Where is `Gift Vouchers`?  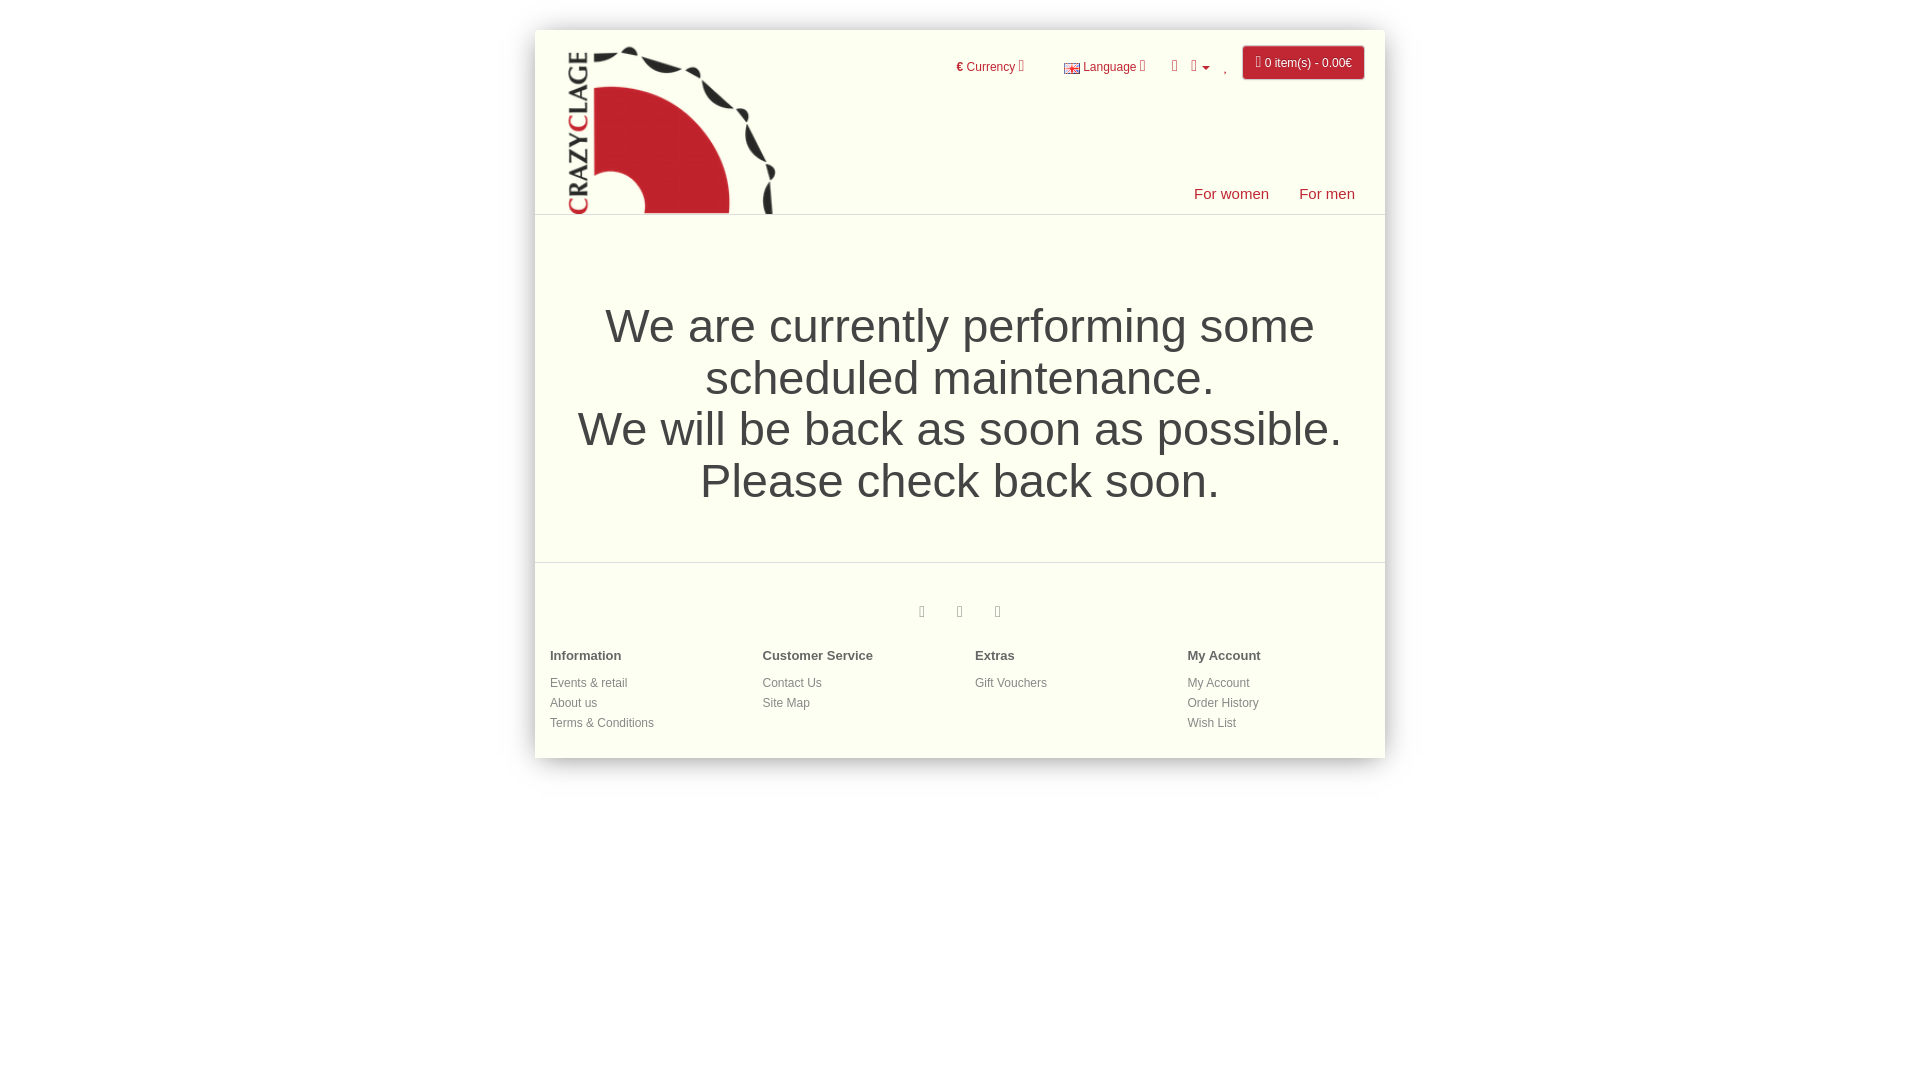 Gift Vouchers is located at coordinates (1011, 683).